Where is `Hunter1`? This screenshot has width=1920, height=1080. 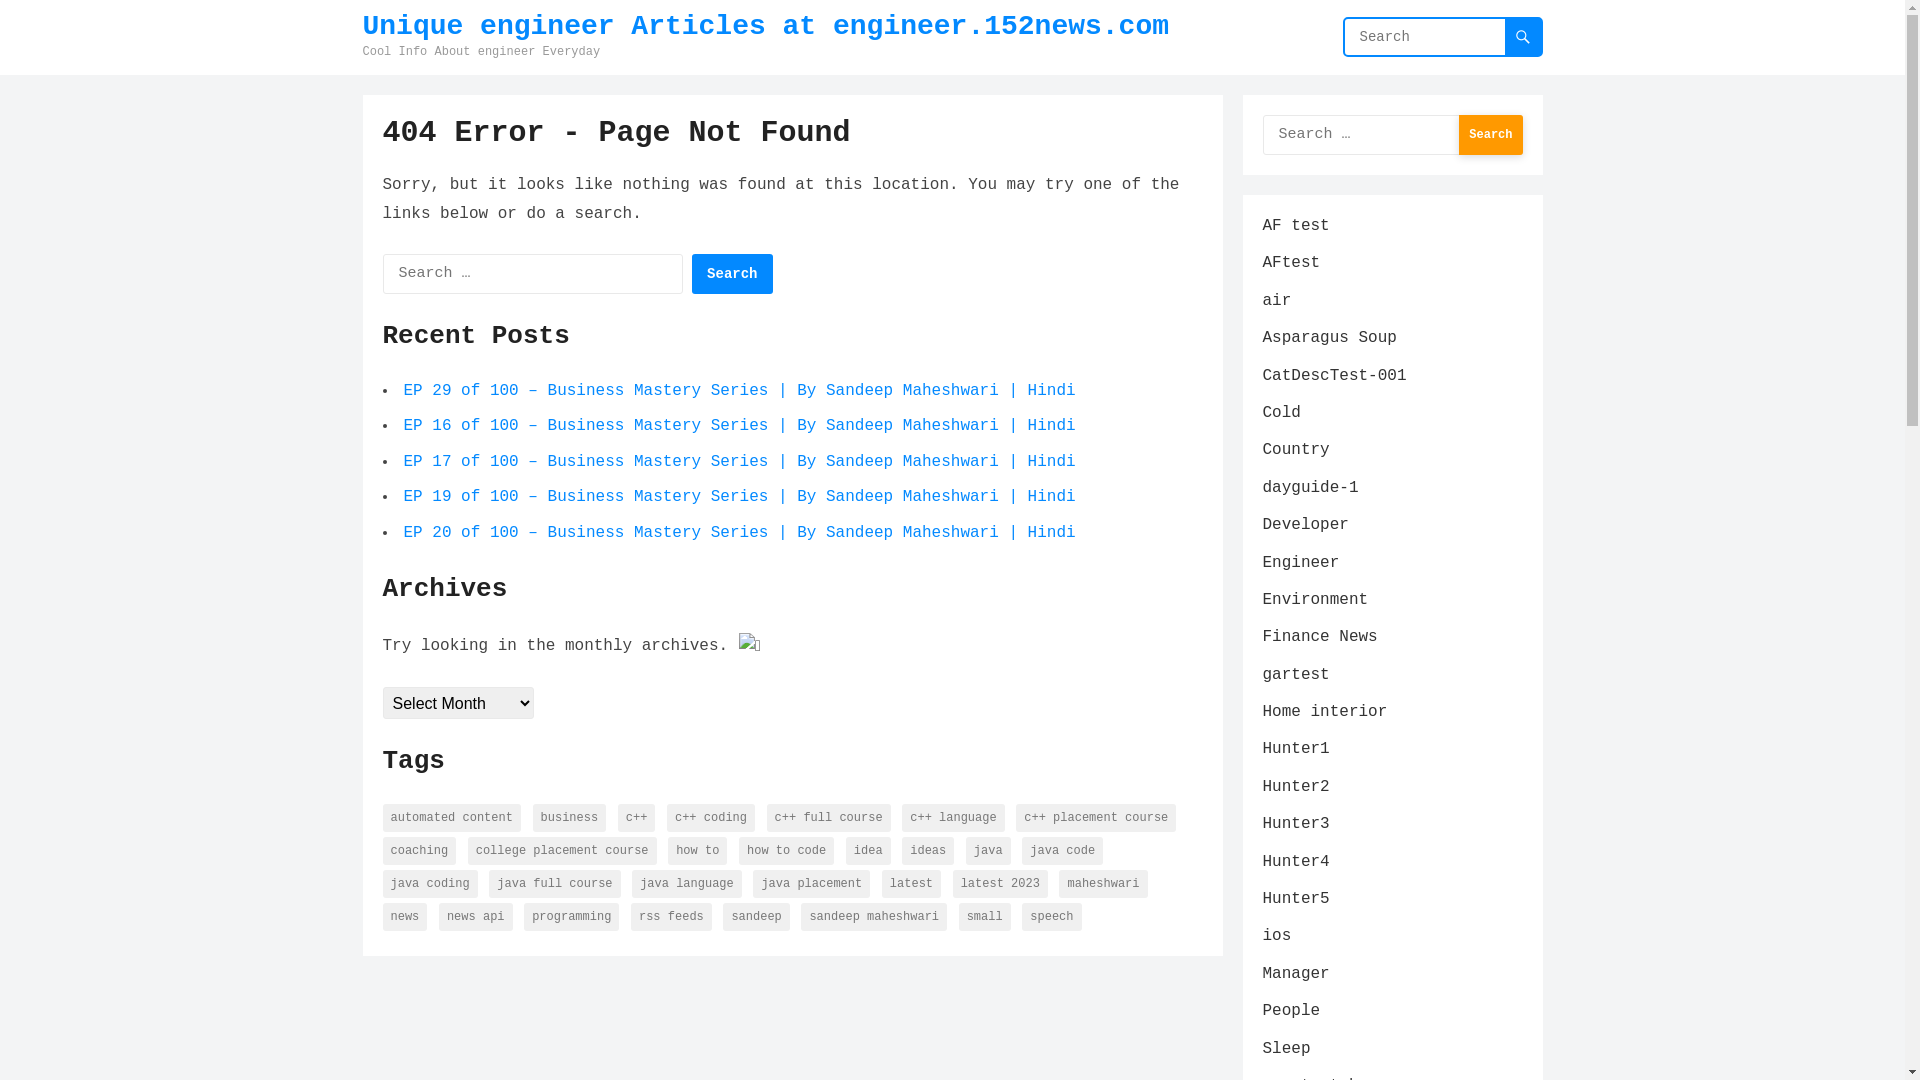 Hunter1 is located at coordinates (1296, 749).